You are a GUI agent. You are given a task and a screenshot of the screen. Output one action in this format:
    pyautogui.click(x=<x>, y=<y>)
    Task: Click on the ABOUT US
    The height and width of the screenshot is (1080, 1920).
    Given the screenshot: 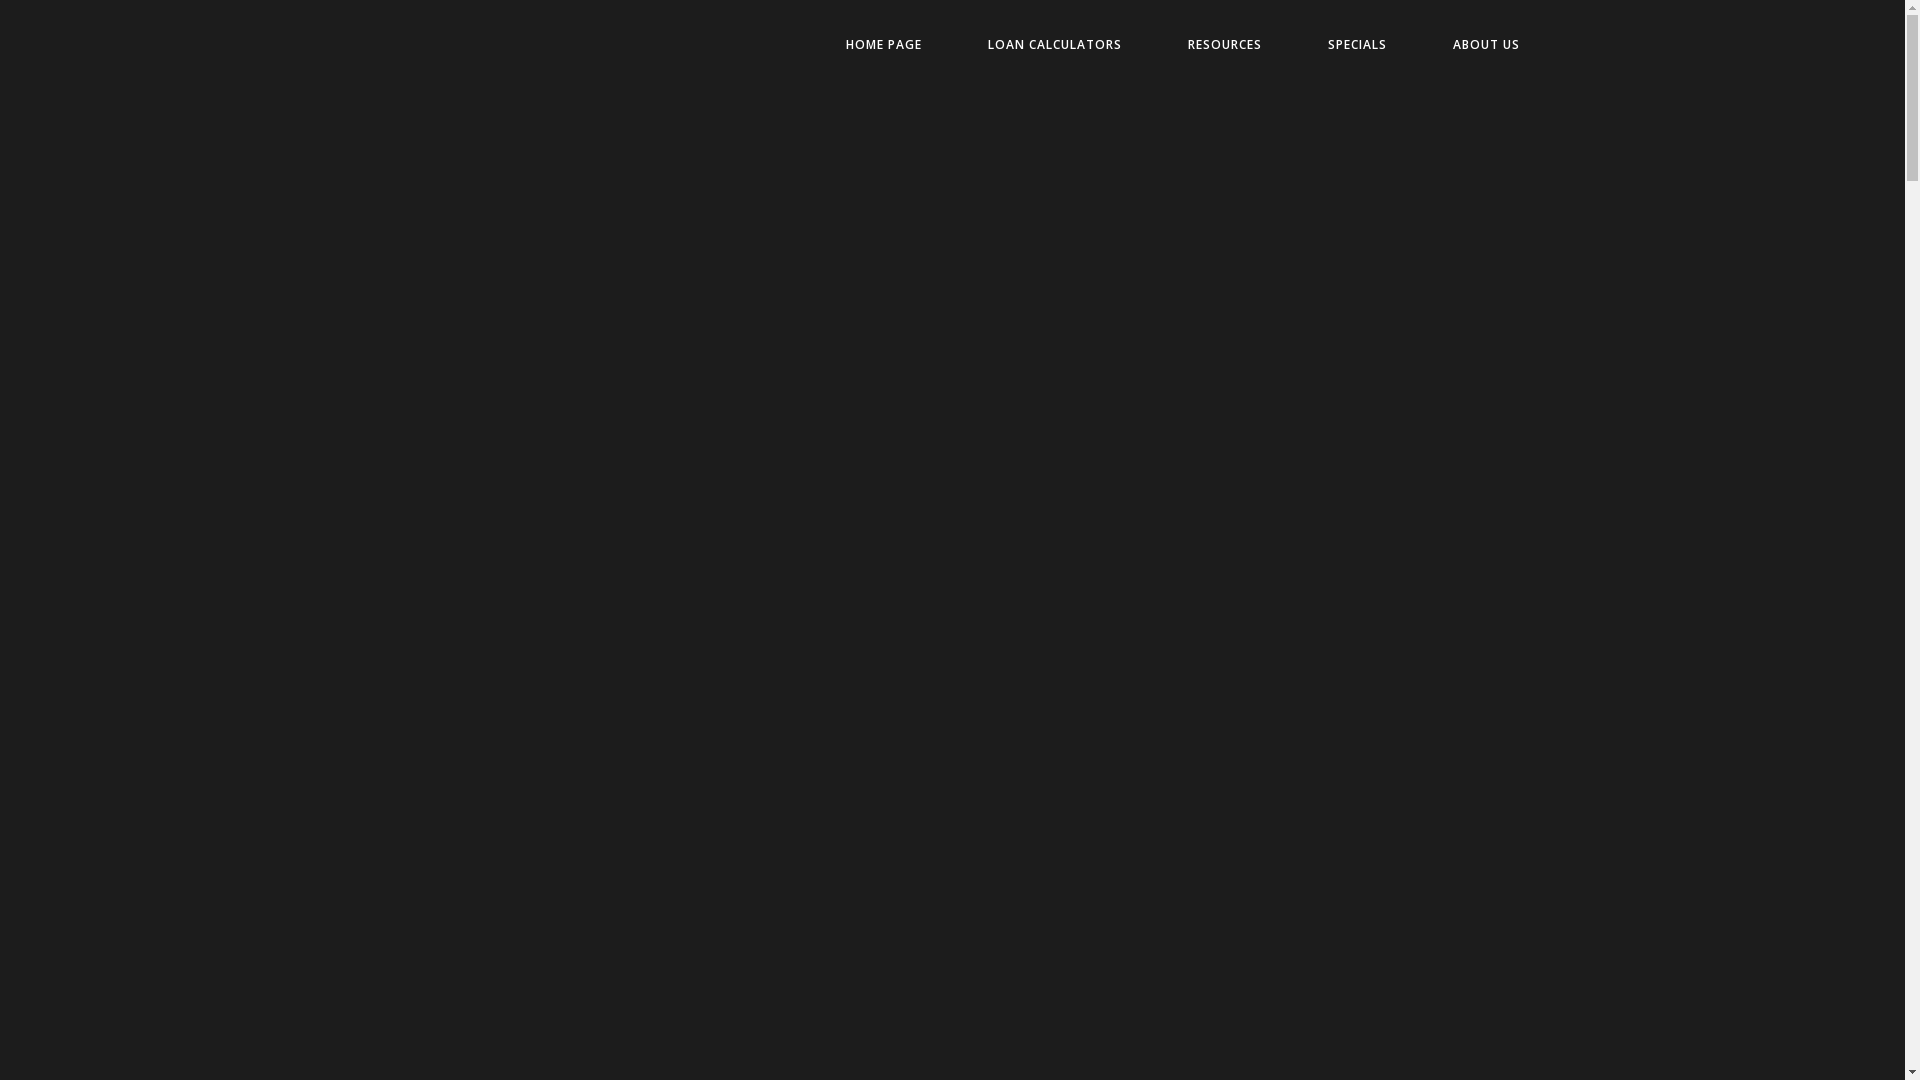 What is the action you would take?
    pyautogui.click(x=1486, y=45)
    